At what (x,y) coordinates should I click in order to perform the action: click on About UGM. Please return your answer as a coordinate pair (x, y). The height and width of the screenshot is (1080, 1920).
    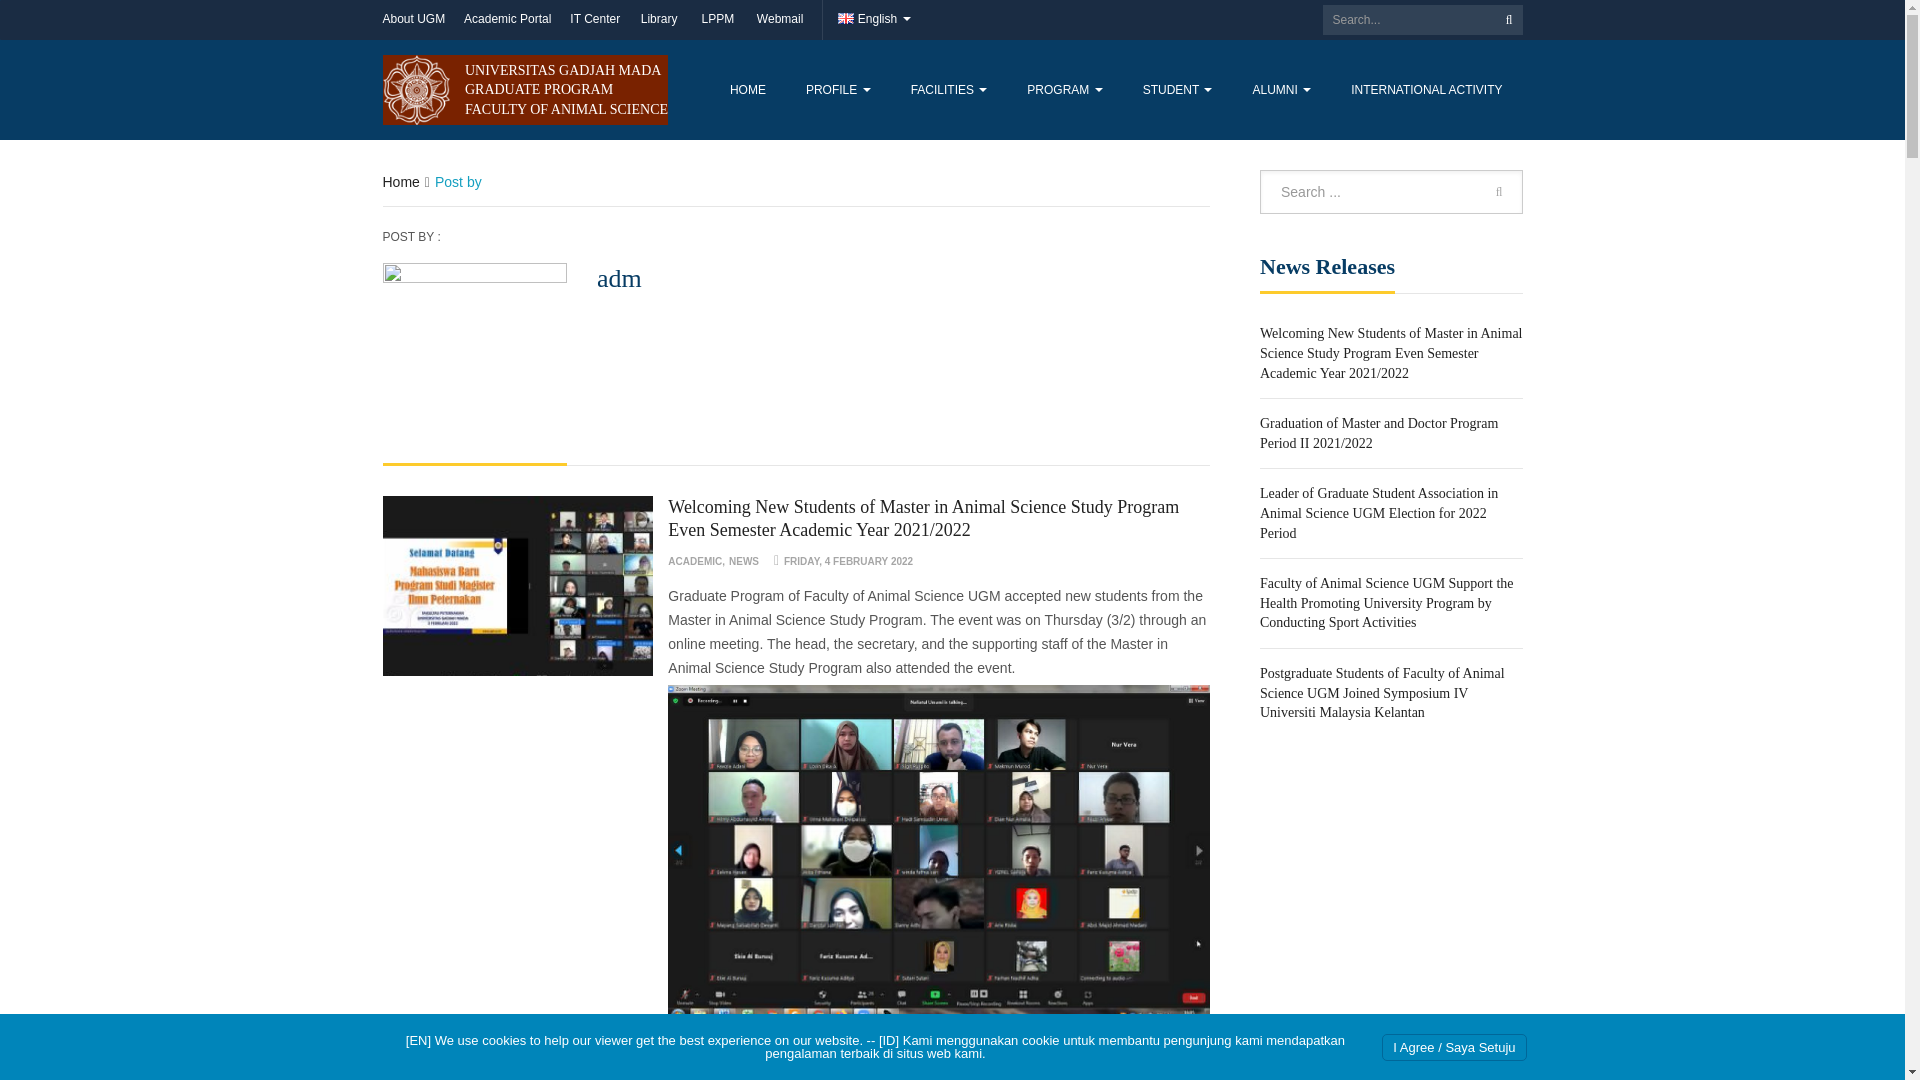
    Looking at the image, I should click on (414, 20).